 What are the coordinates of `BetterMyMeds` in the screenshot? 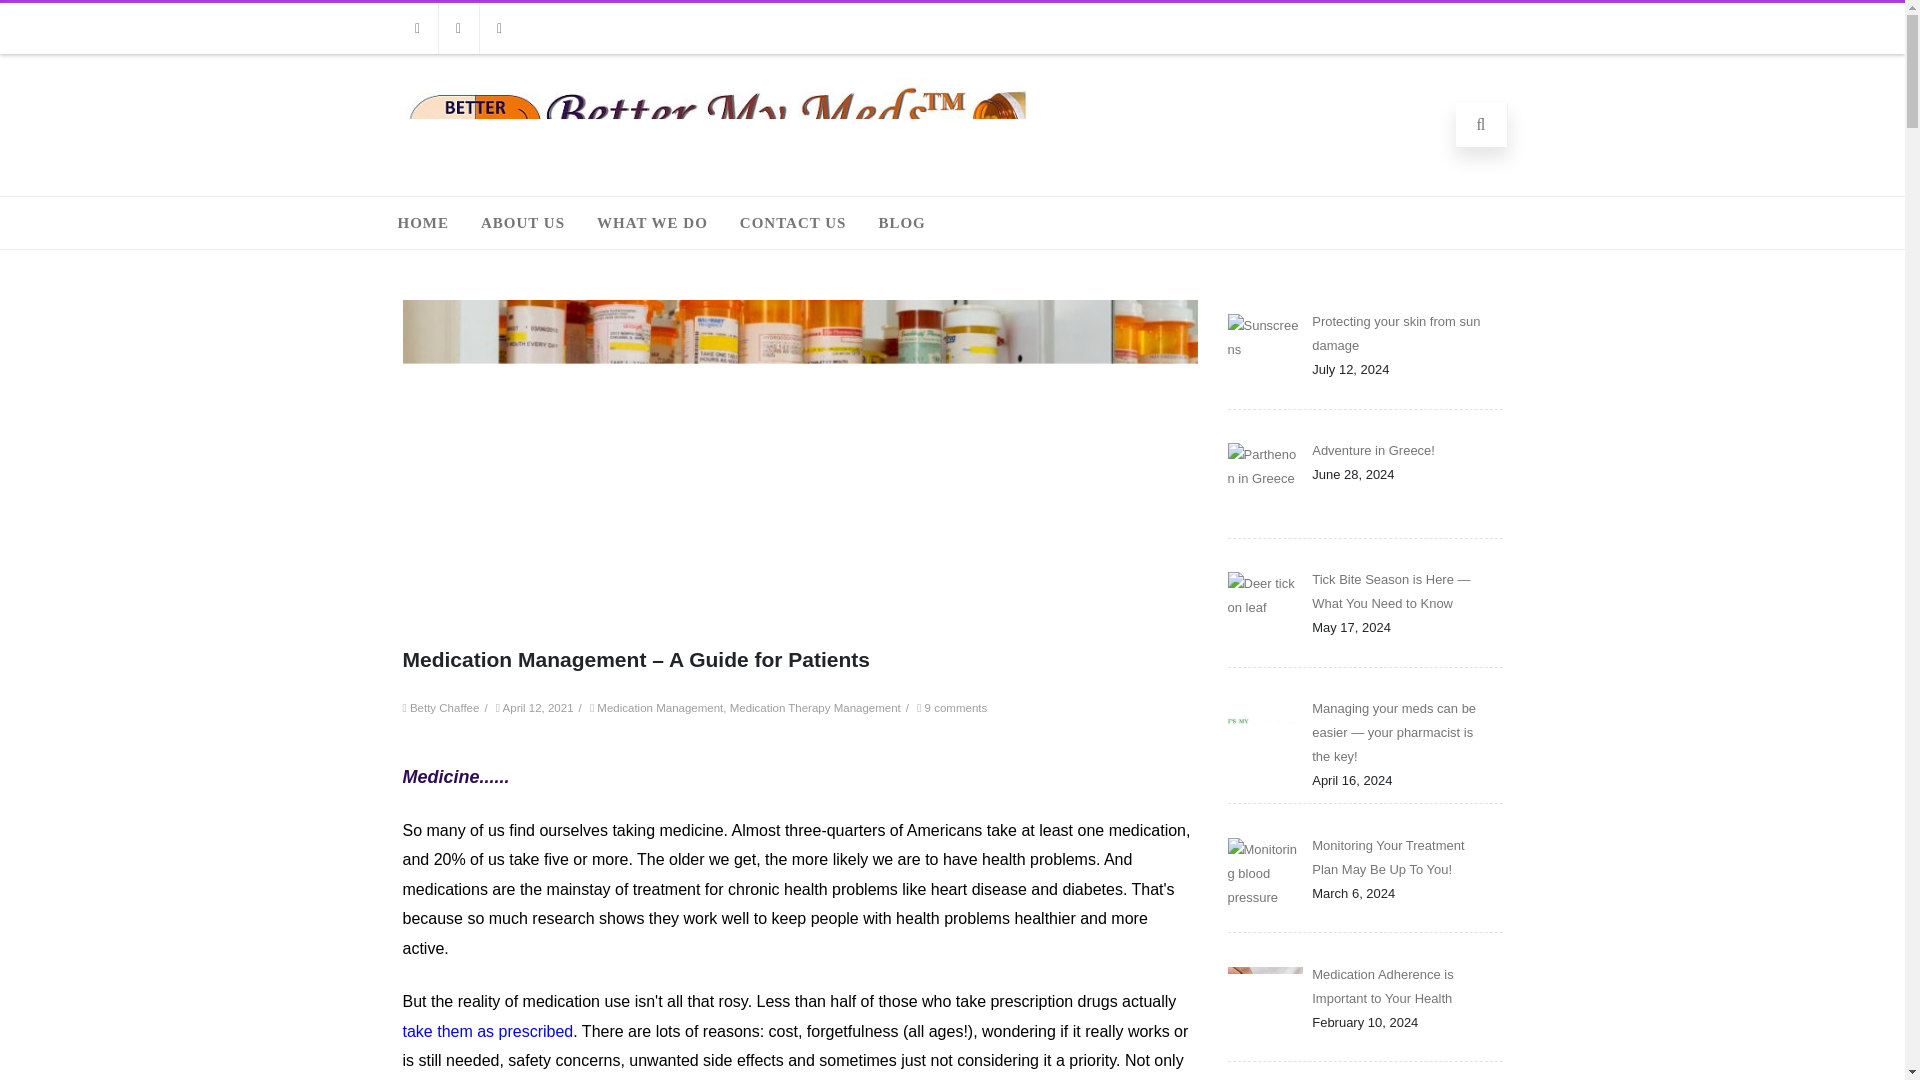 It's located at (718, 164).